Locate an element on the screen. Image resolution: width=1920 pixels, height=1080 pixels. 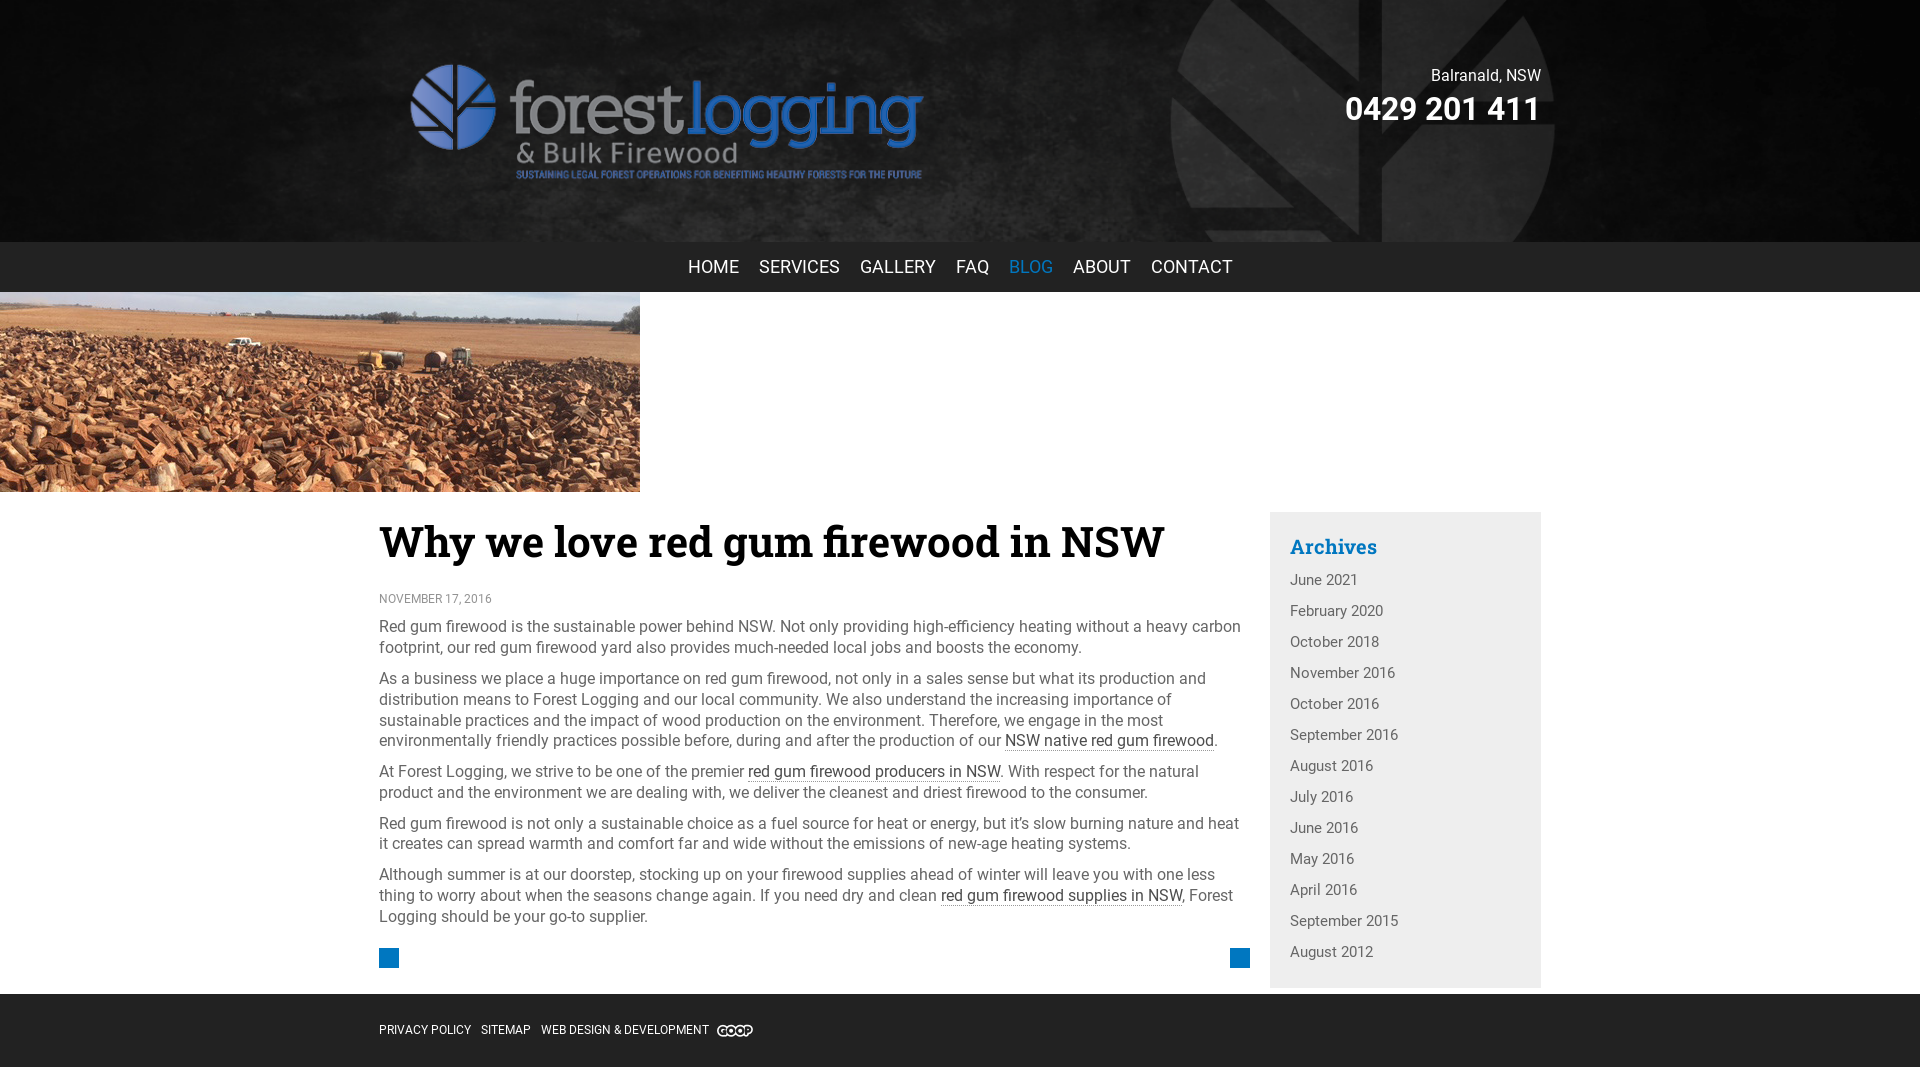
GALLERY is located at coordinates (898, 267).